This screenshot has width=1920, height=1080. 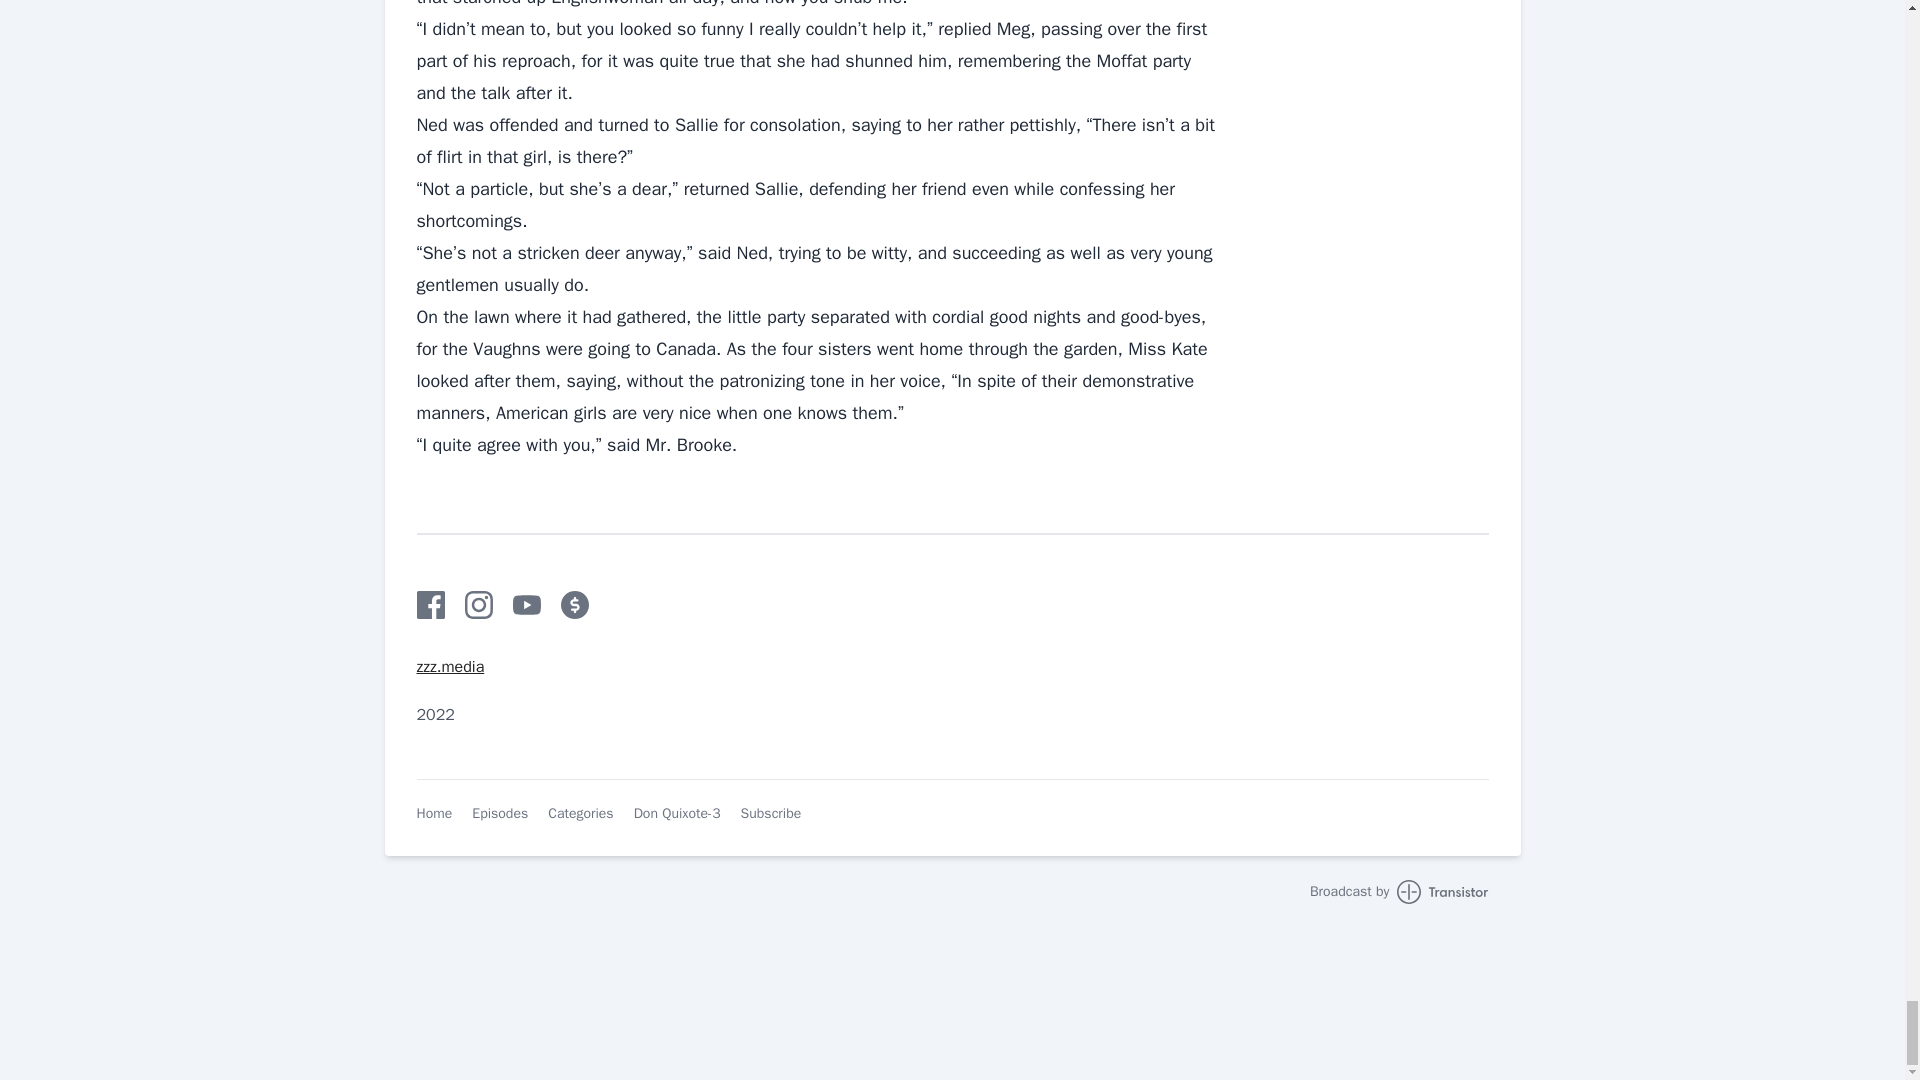 I want to click on Episodes, so click(x=500, y=814).